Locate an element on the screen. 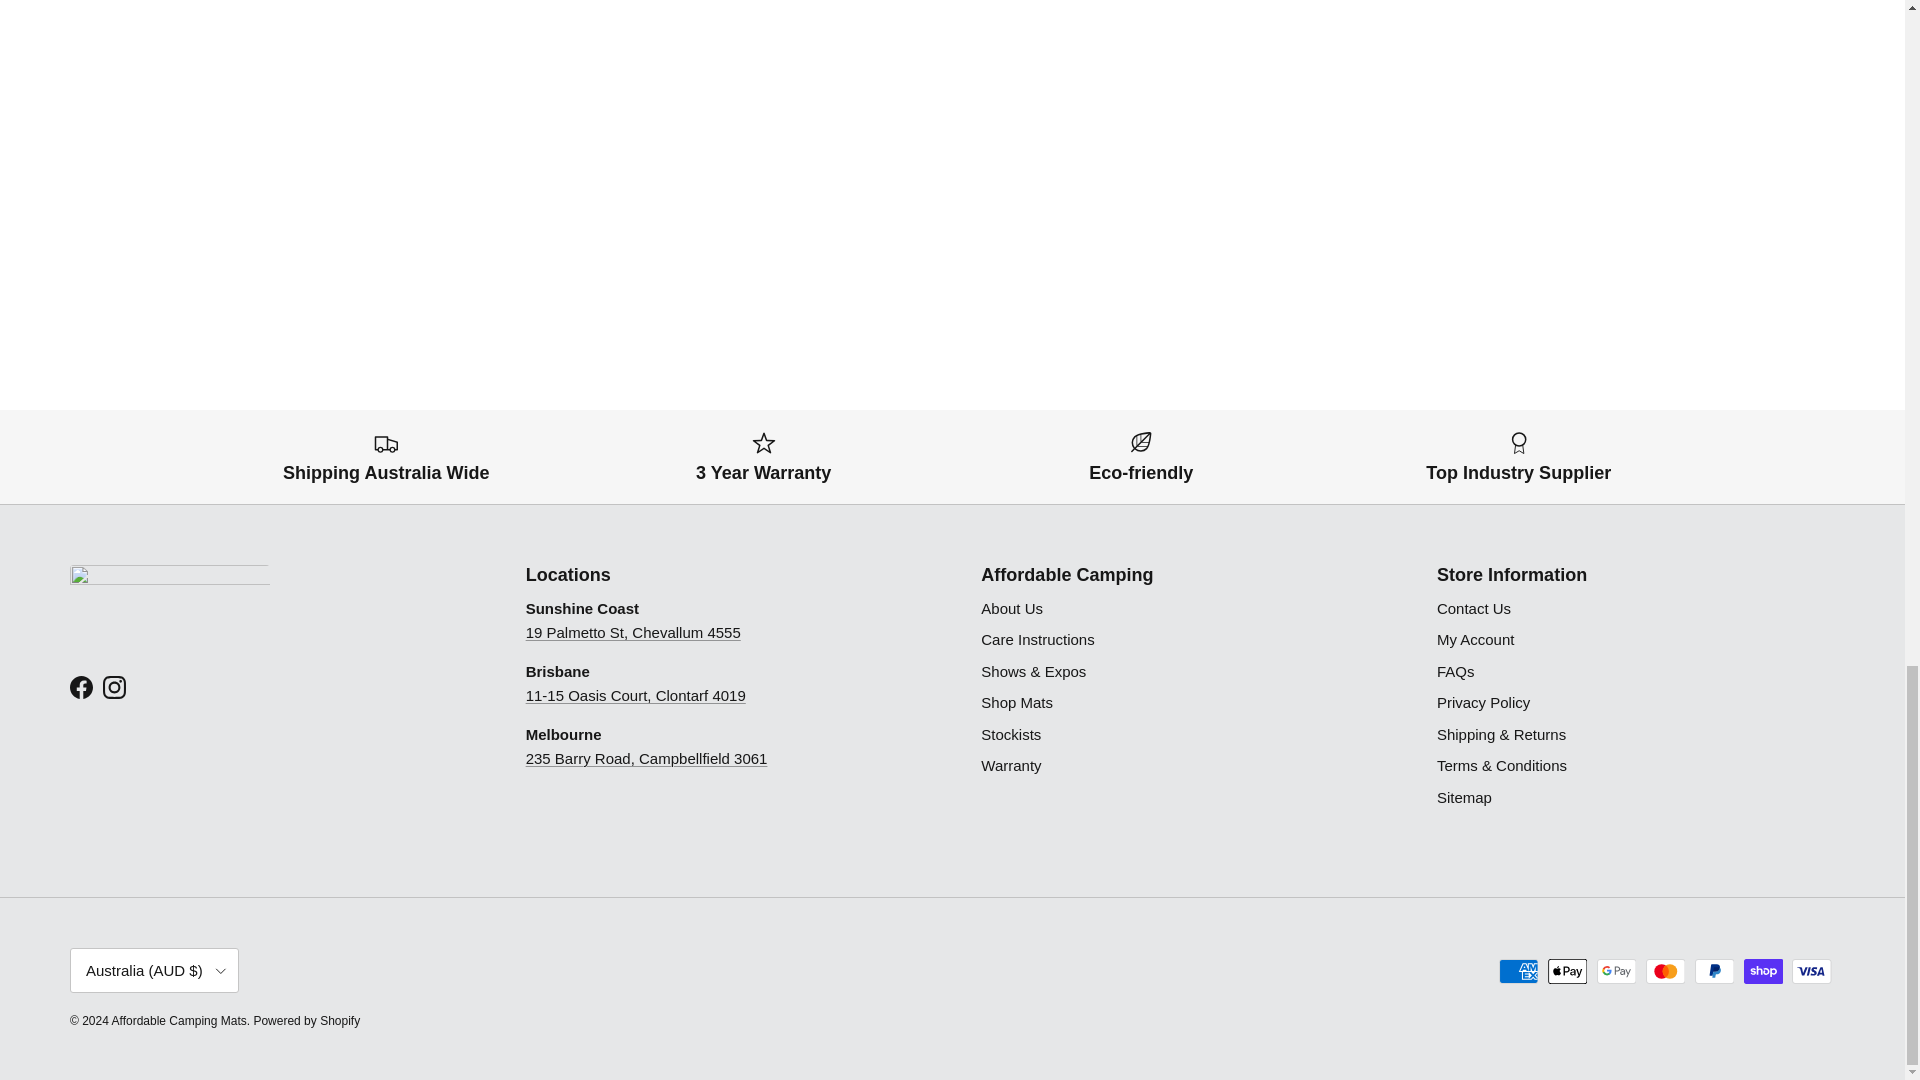 The image size is (1920, 1080). Affordable Camping Mats on Facebook is located at coordinates (80, 687).